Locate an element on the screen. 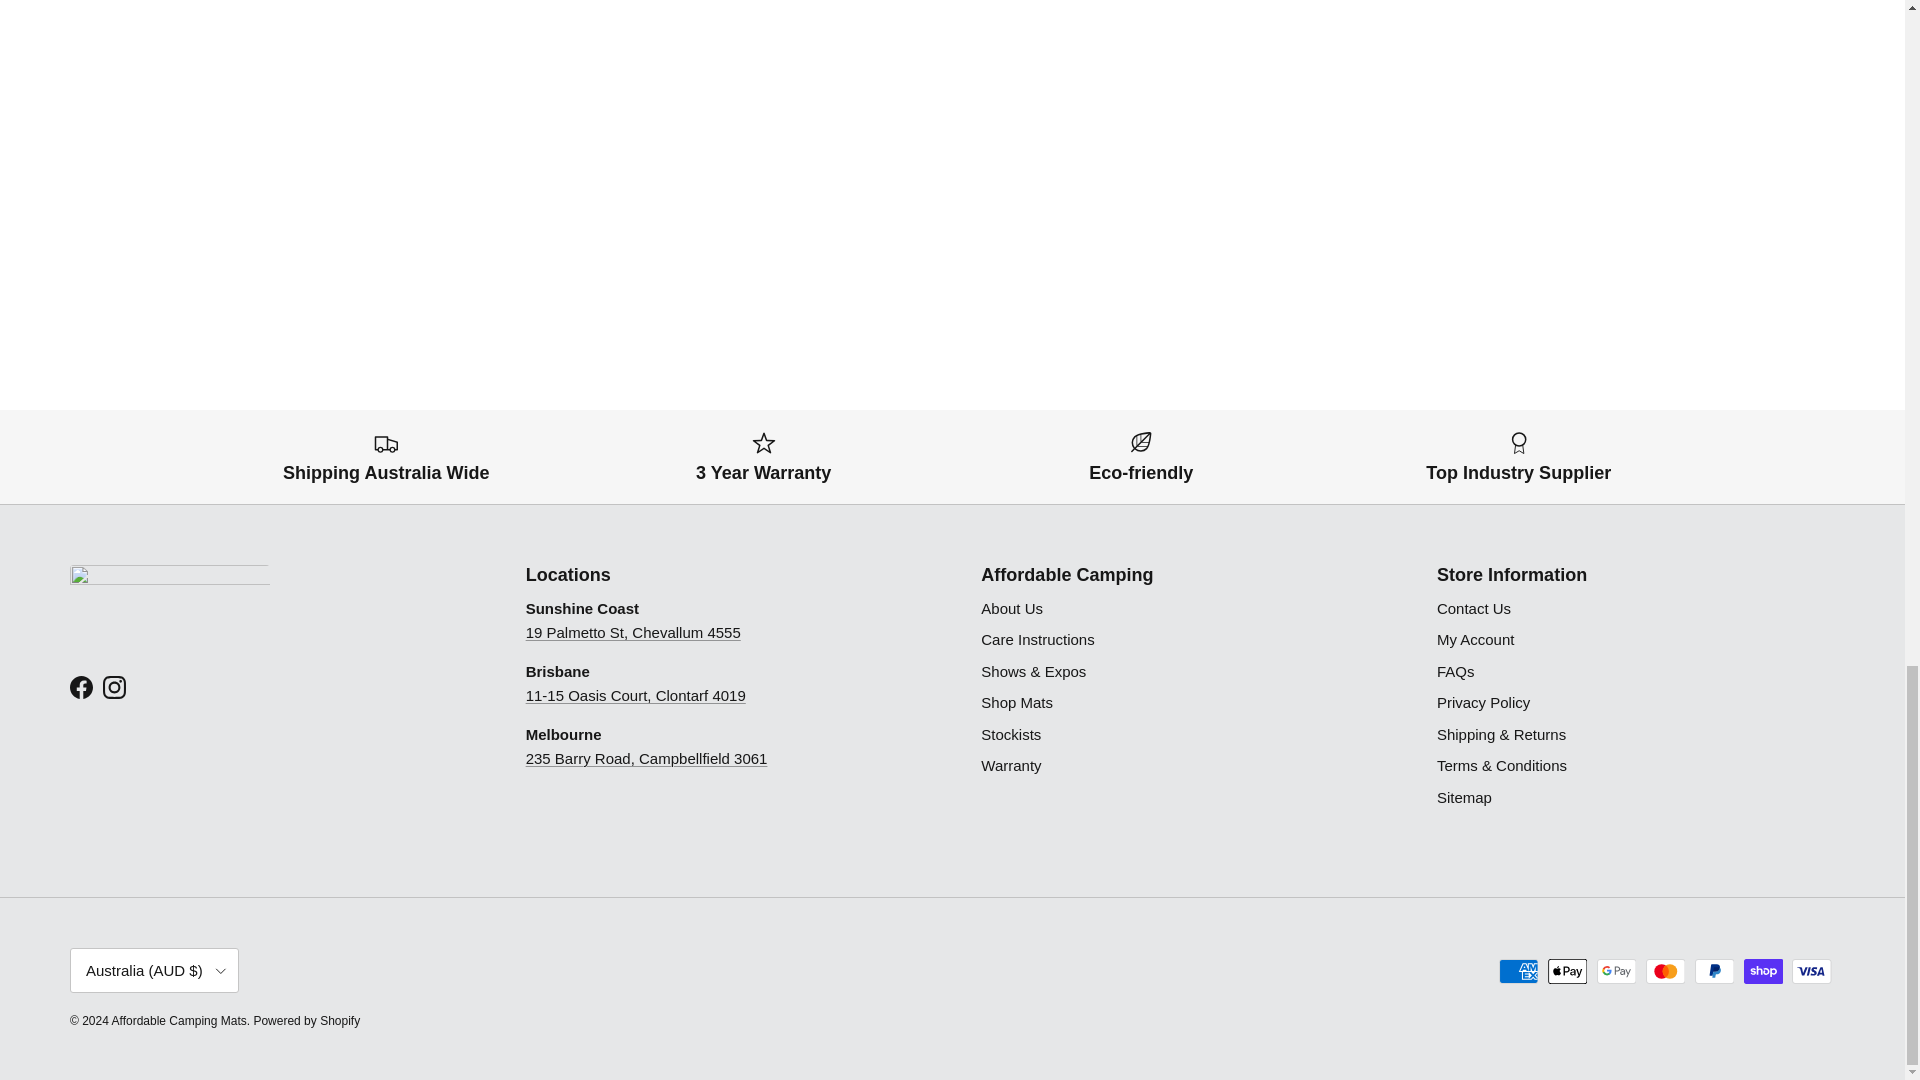 The image size is (1920, 1080). Affordable Camping Mats on Facebook is located at coordinates (80, 687).